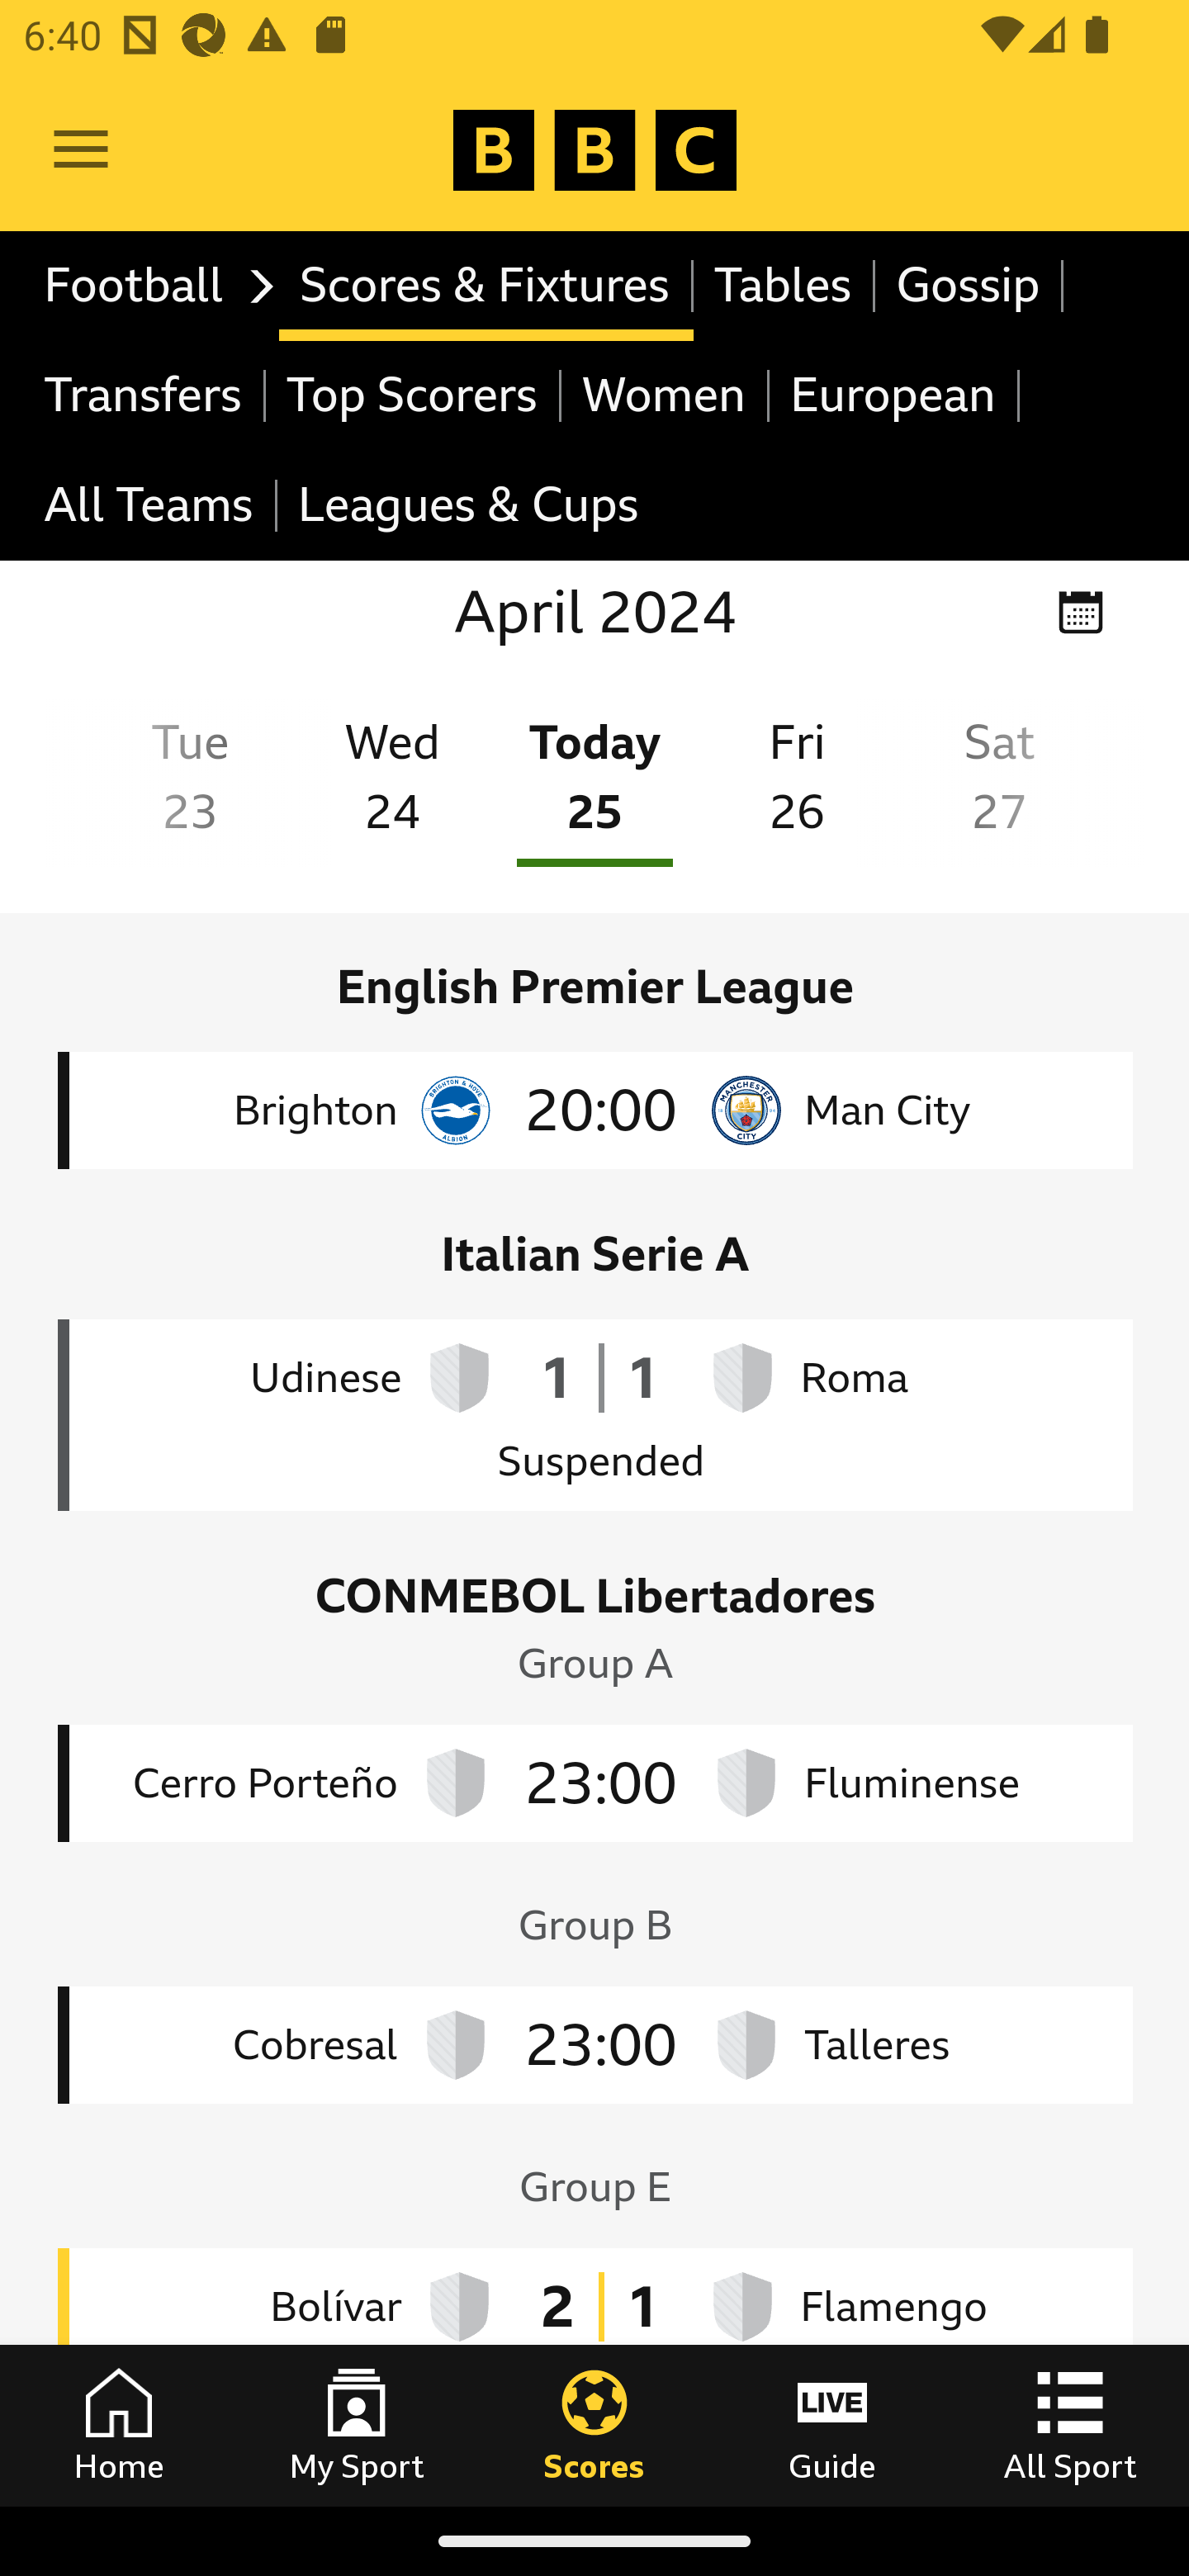 This screenshot has height=2576, width=1189. What do you see at coordinates (145, 395) in the screenshot?
I see `Transfers` at bounding box center [145, 395].